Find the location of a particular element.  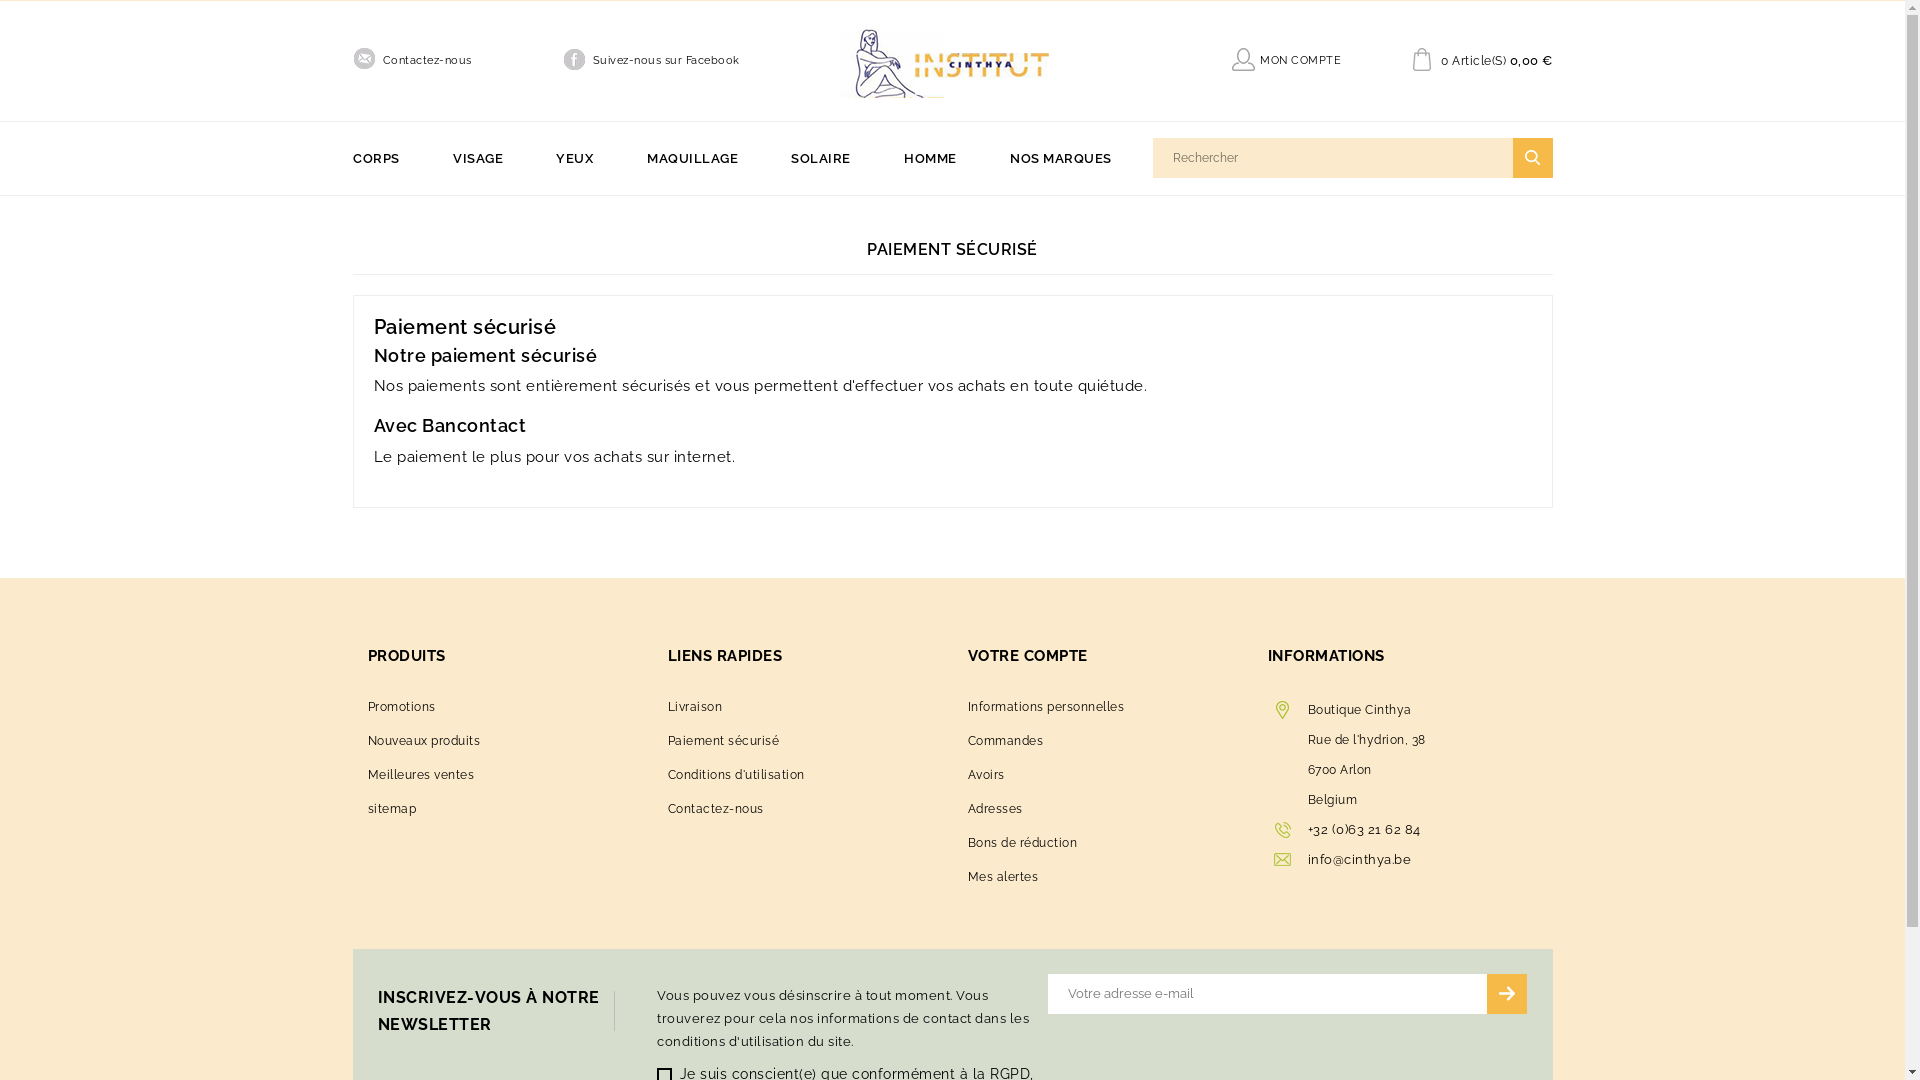

VISAGE is located at coordinates (478, 158).